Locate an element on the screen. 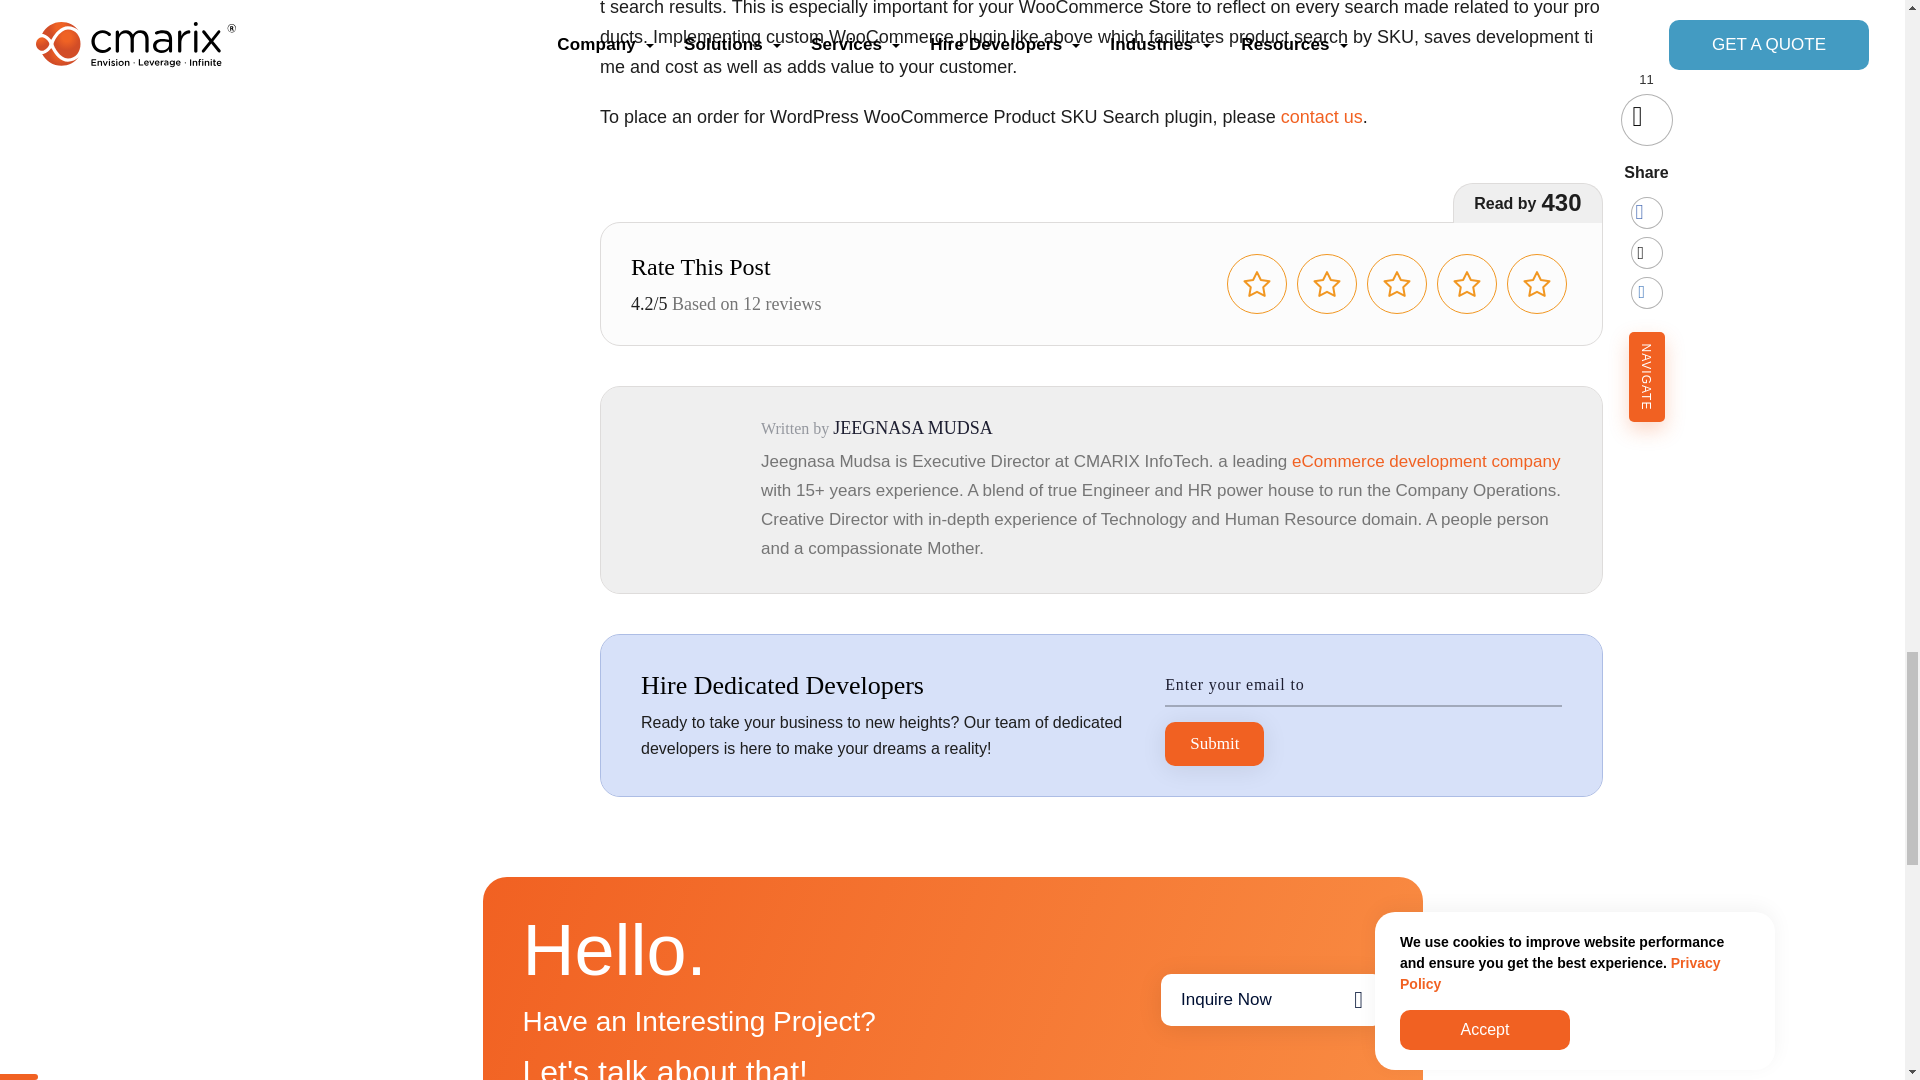 This screenshot has width=1920, height=1080. 1 is located at coordinates (1256, 284).